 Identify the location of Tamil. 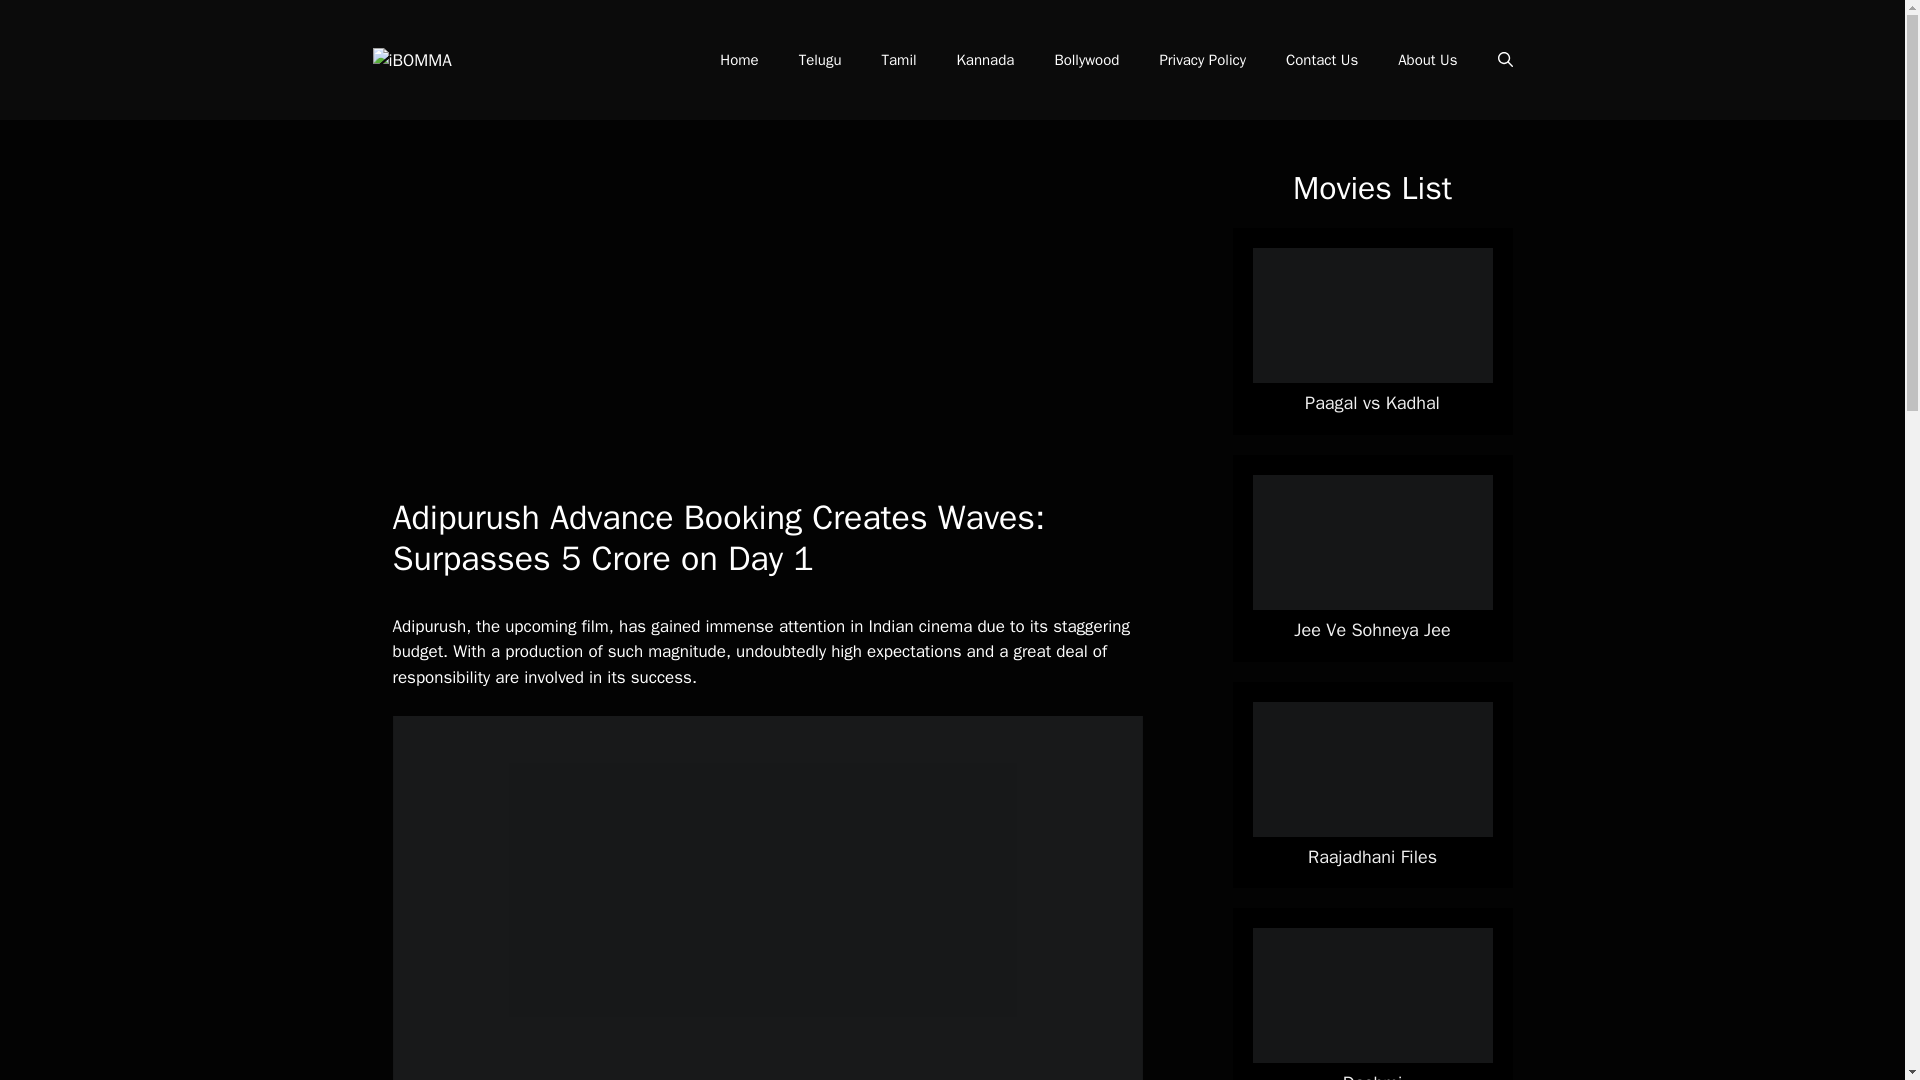
(899, 60).